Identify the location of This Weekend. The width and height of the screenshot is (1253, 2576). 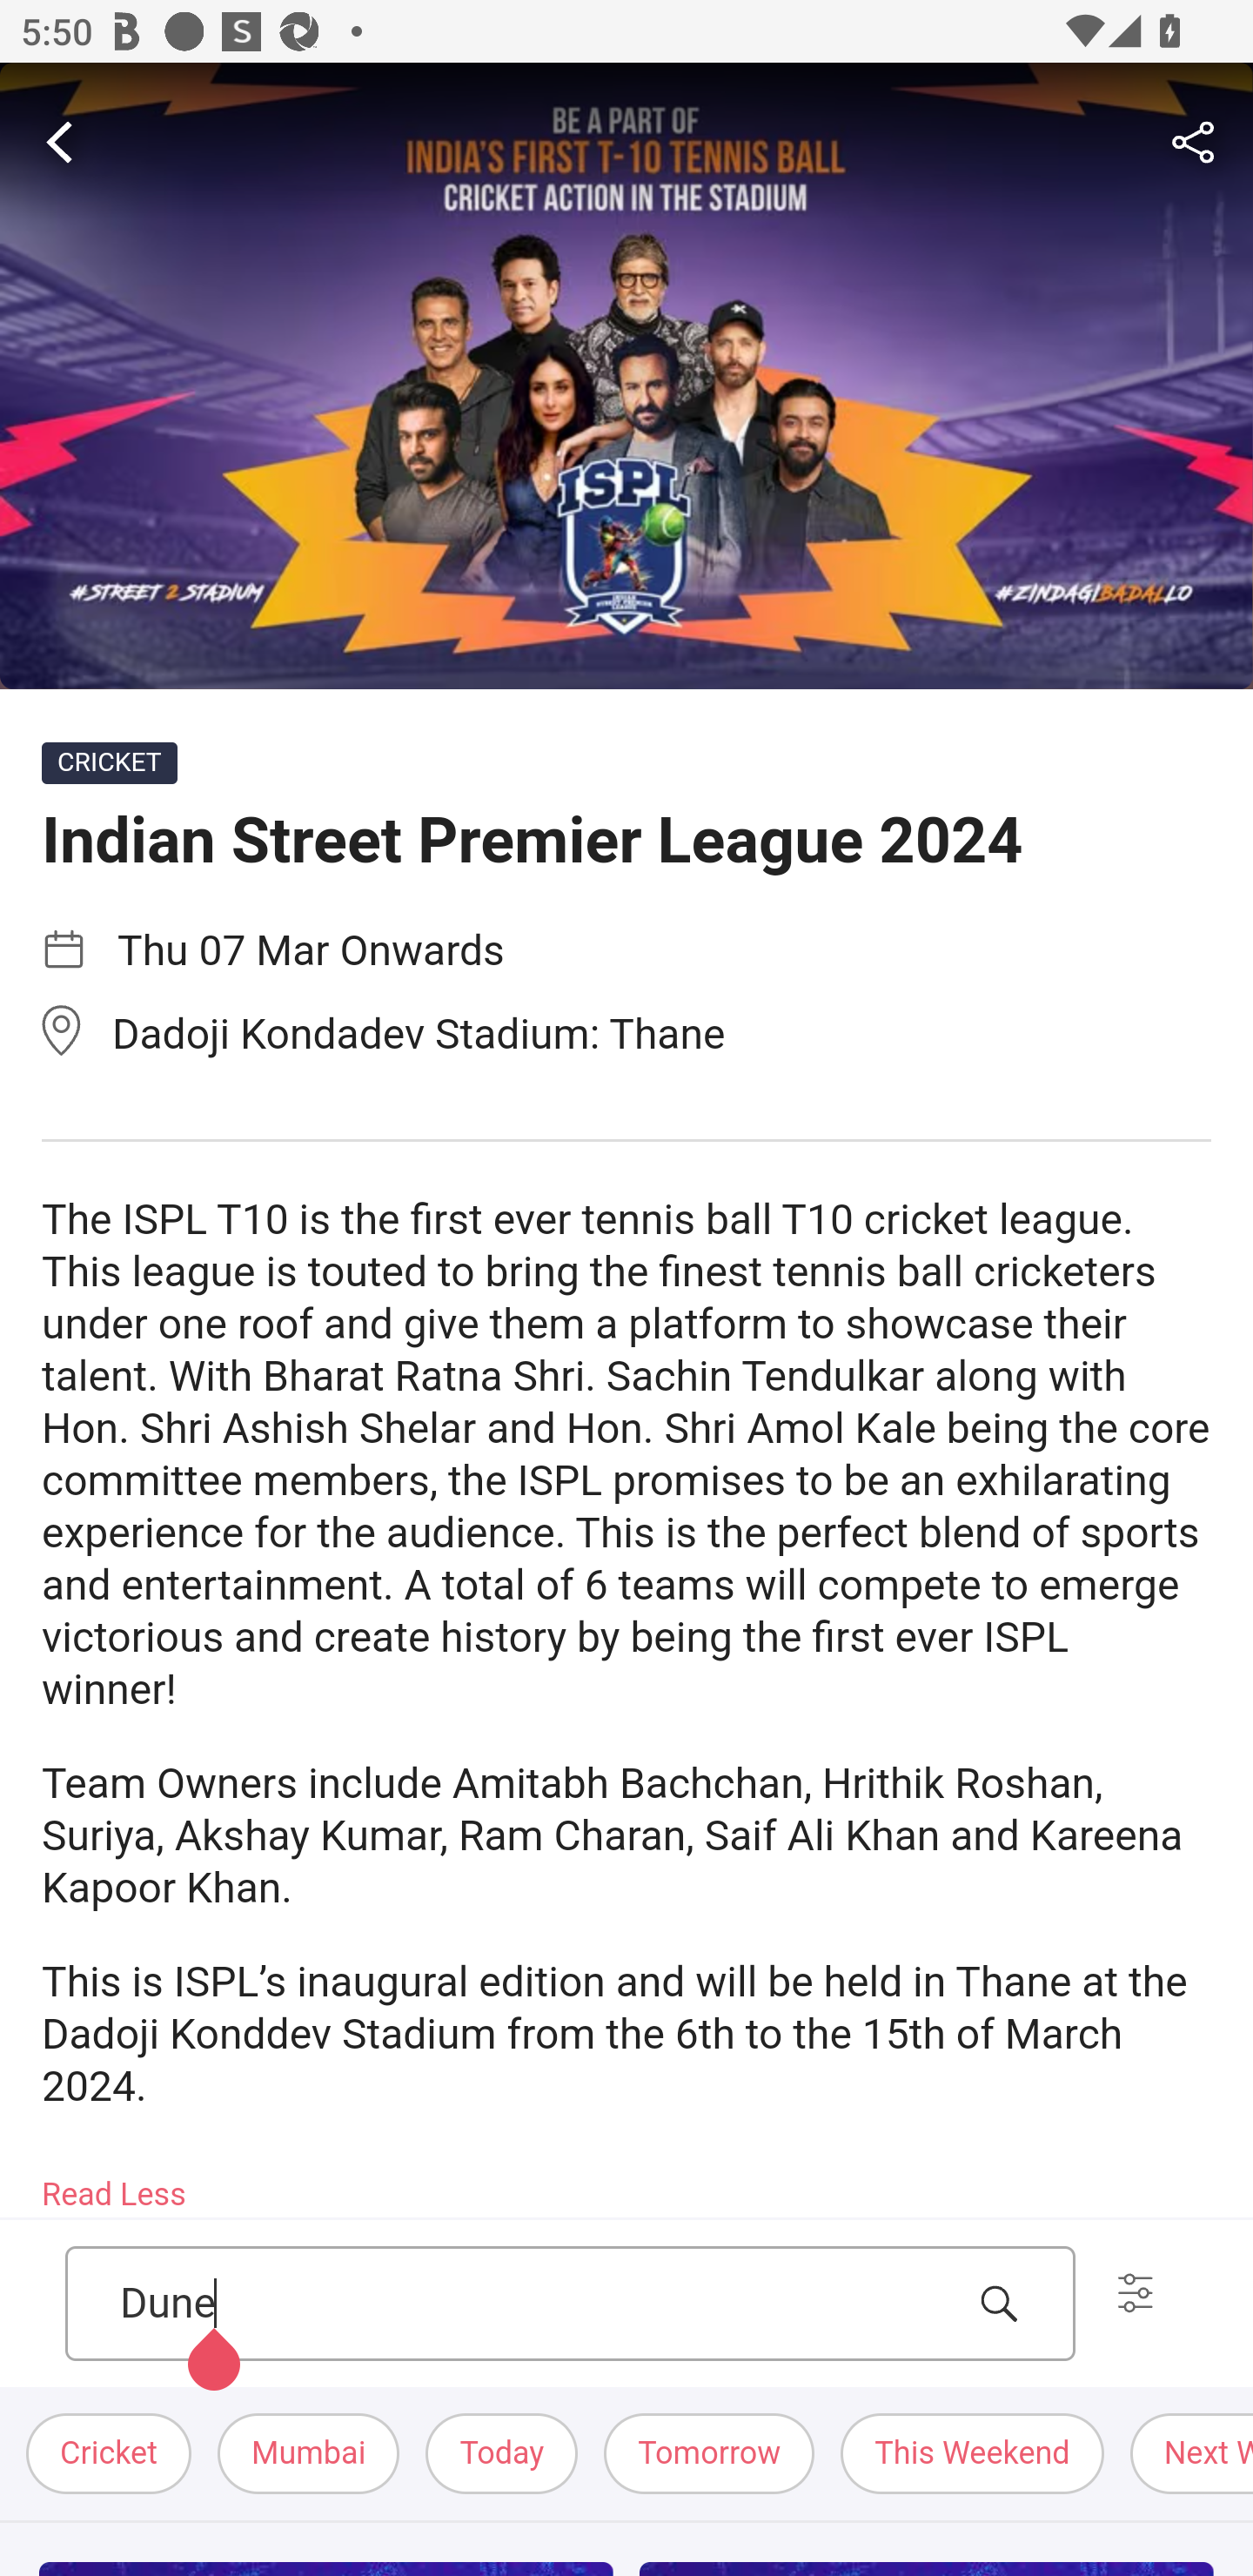
(972, 2453).